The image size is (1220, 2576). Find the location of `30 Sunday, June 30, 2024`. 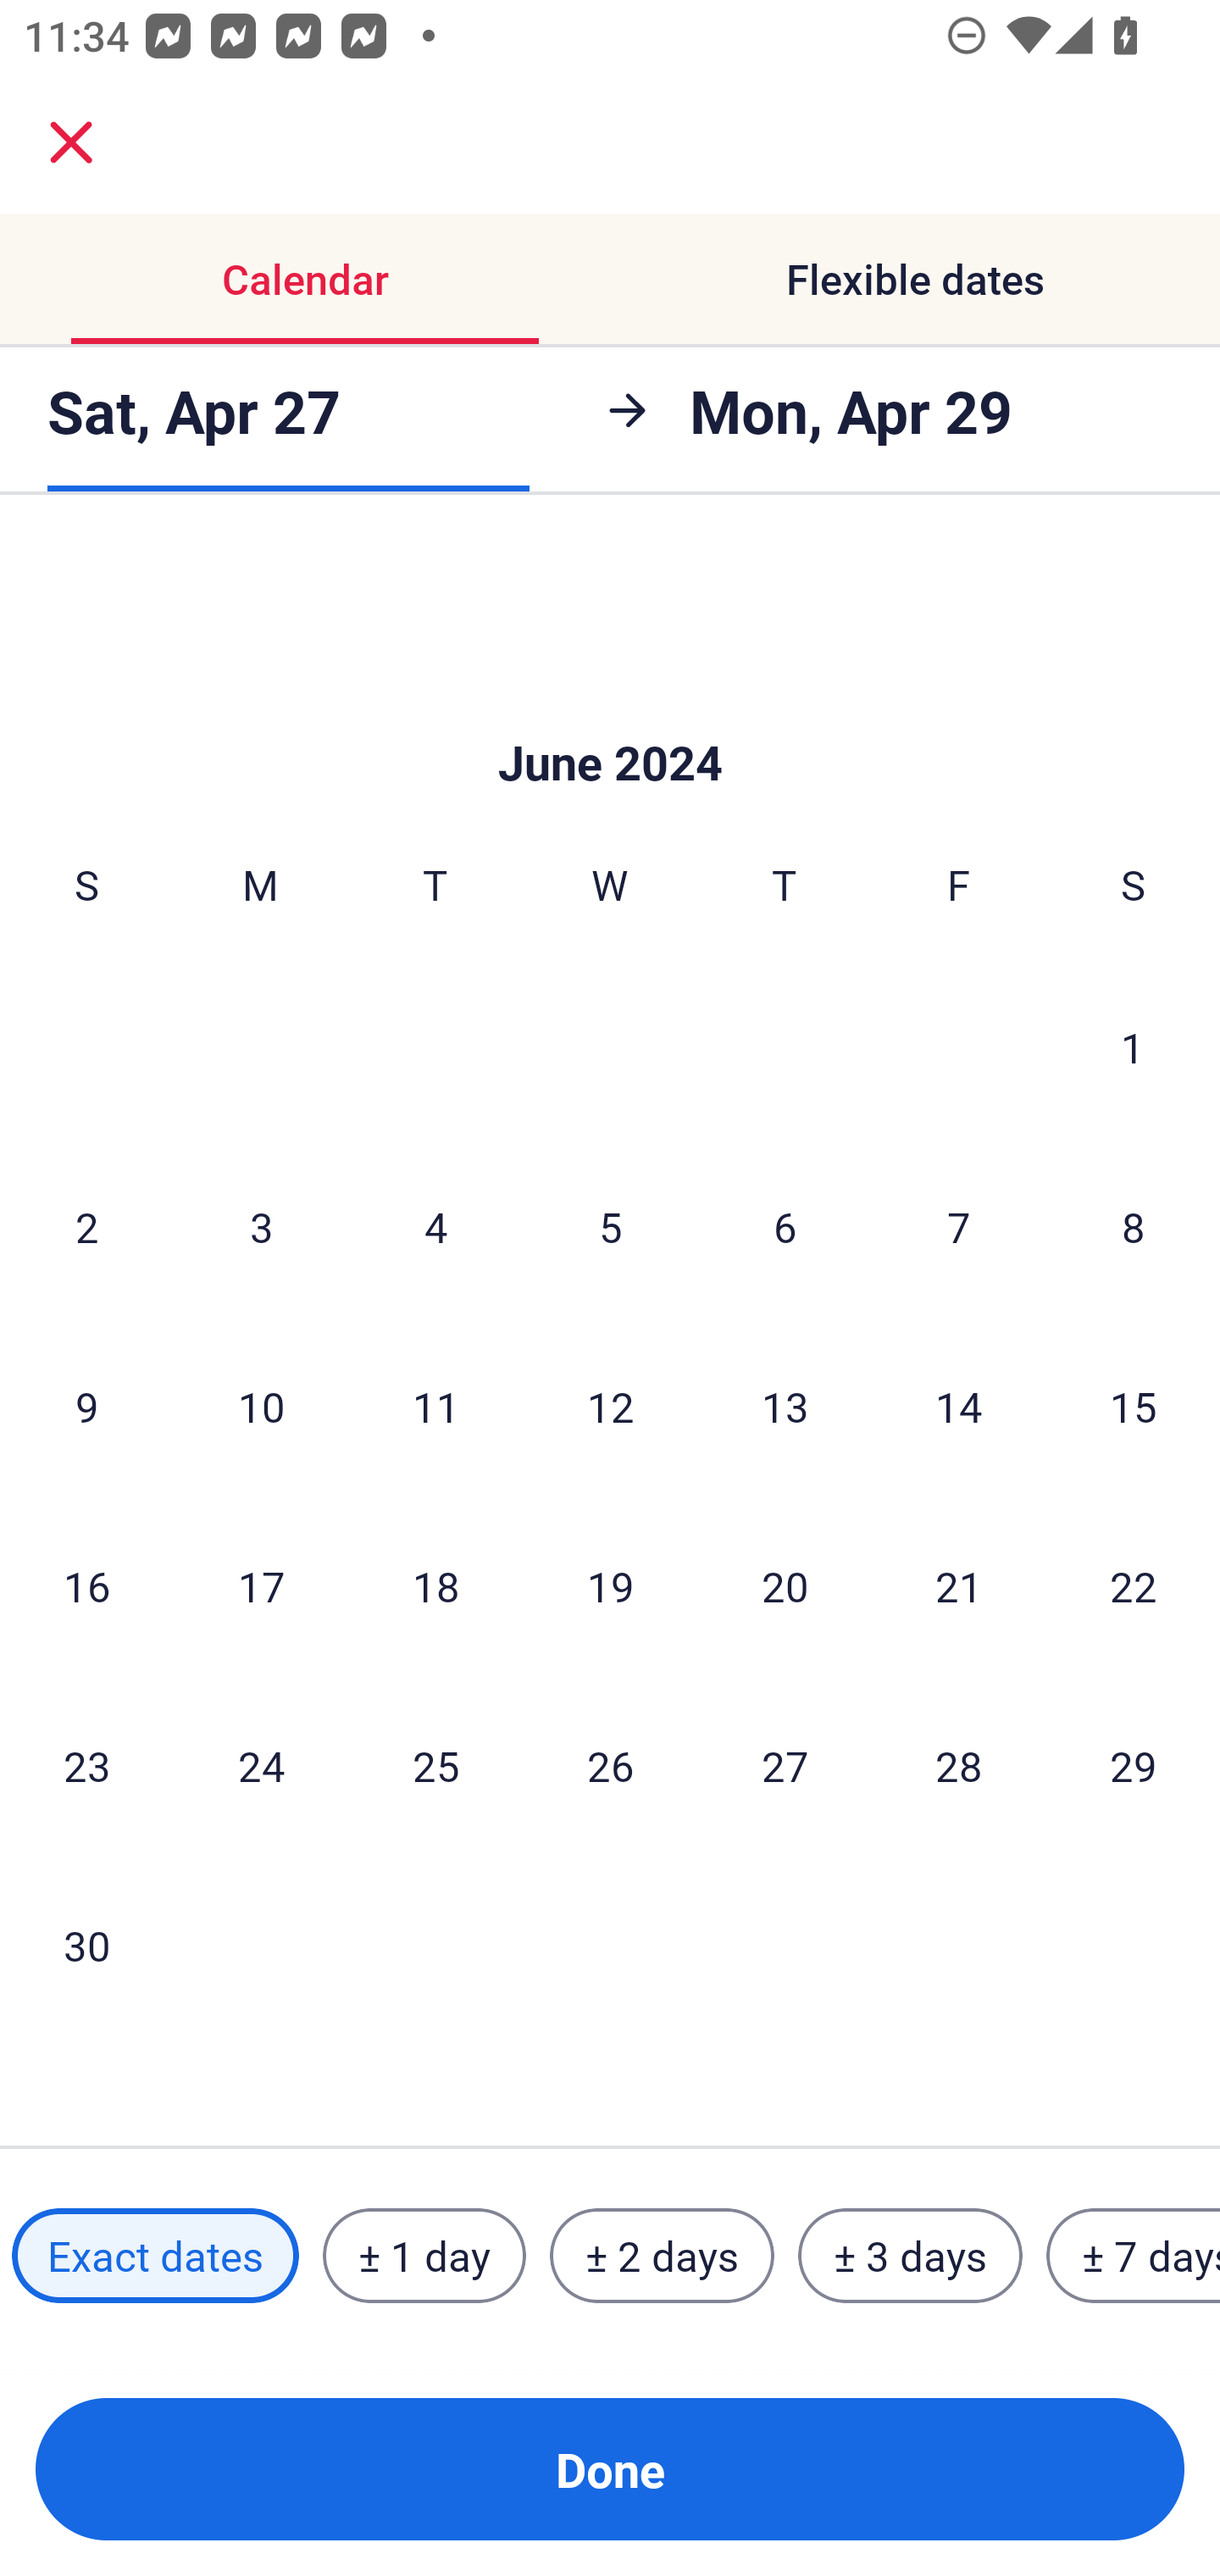

30 Sunday, June 30, 2024 is located at coordinates (86, 1944).